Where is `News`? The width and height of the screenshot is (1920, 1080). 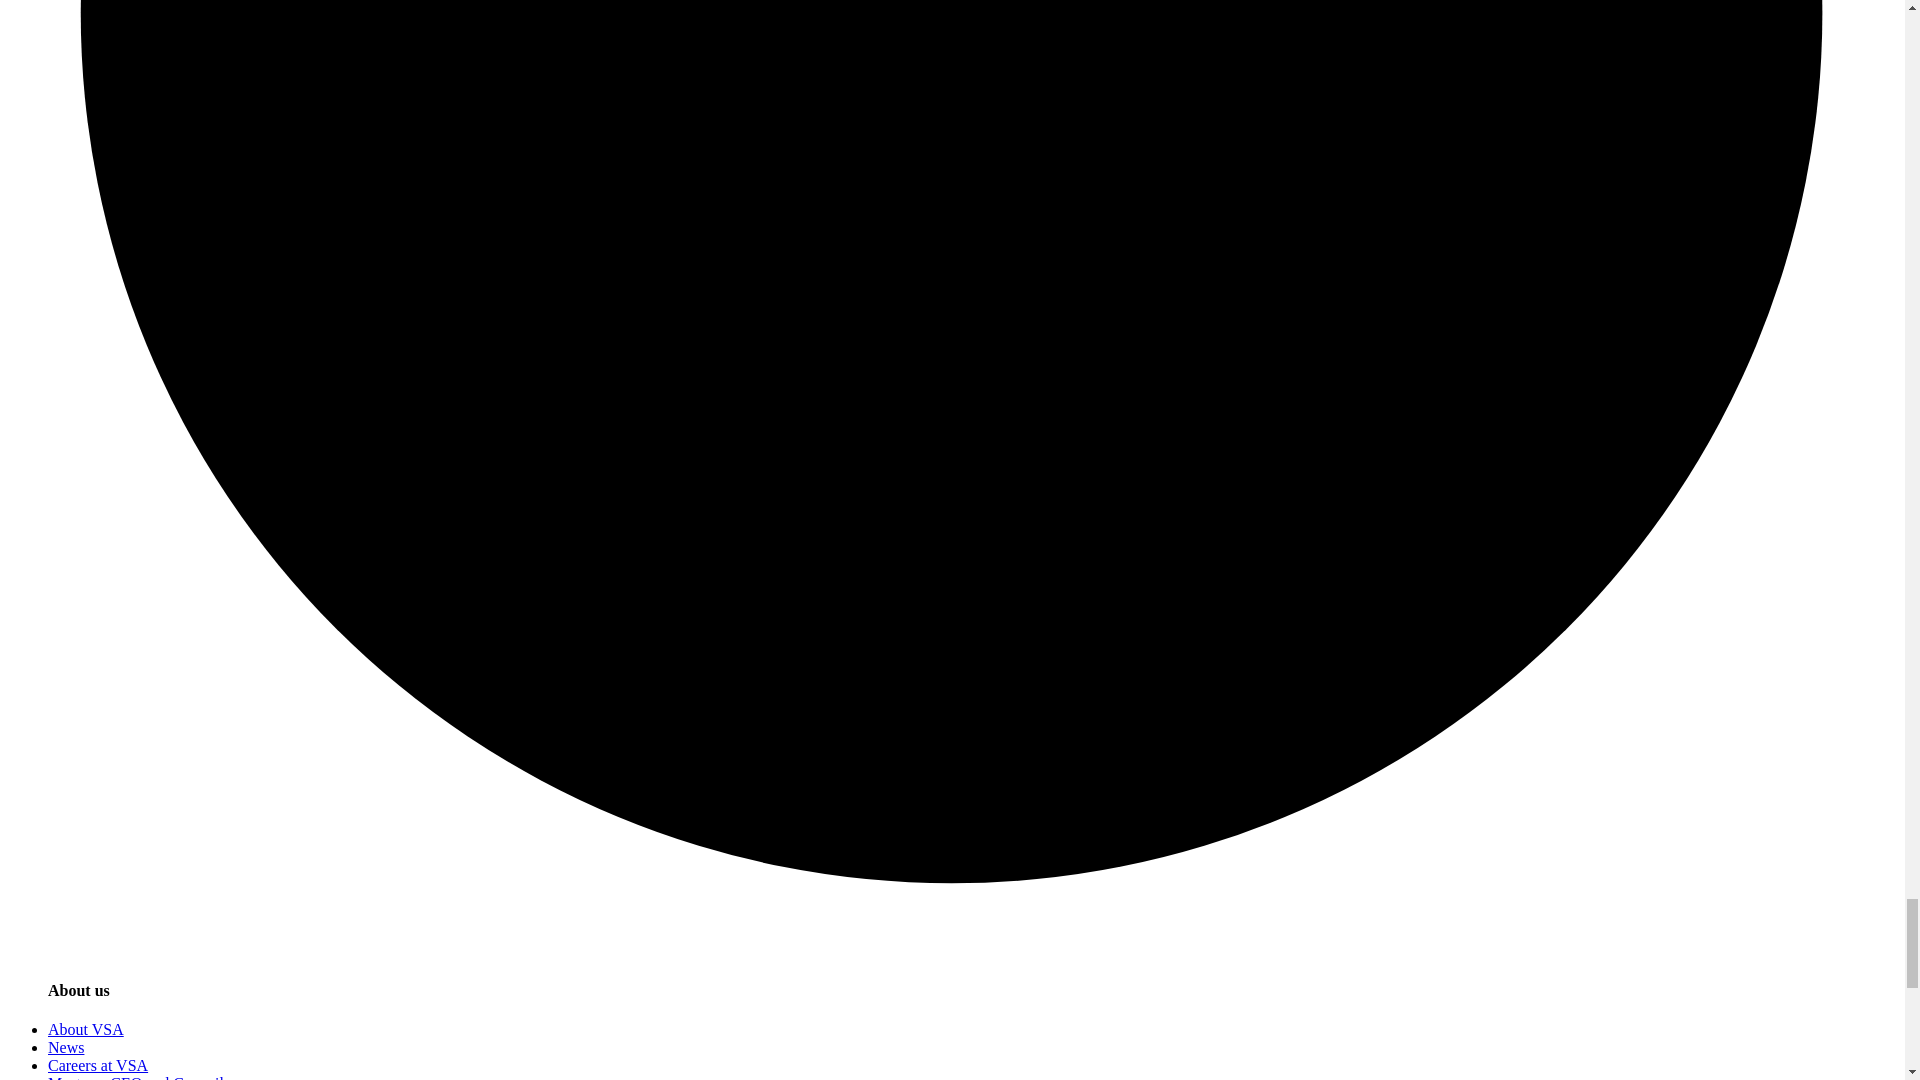
News is located at coordinates (66, 1047).